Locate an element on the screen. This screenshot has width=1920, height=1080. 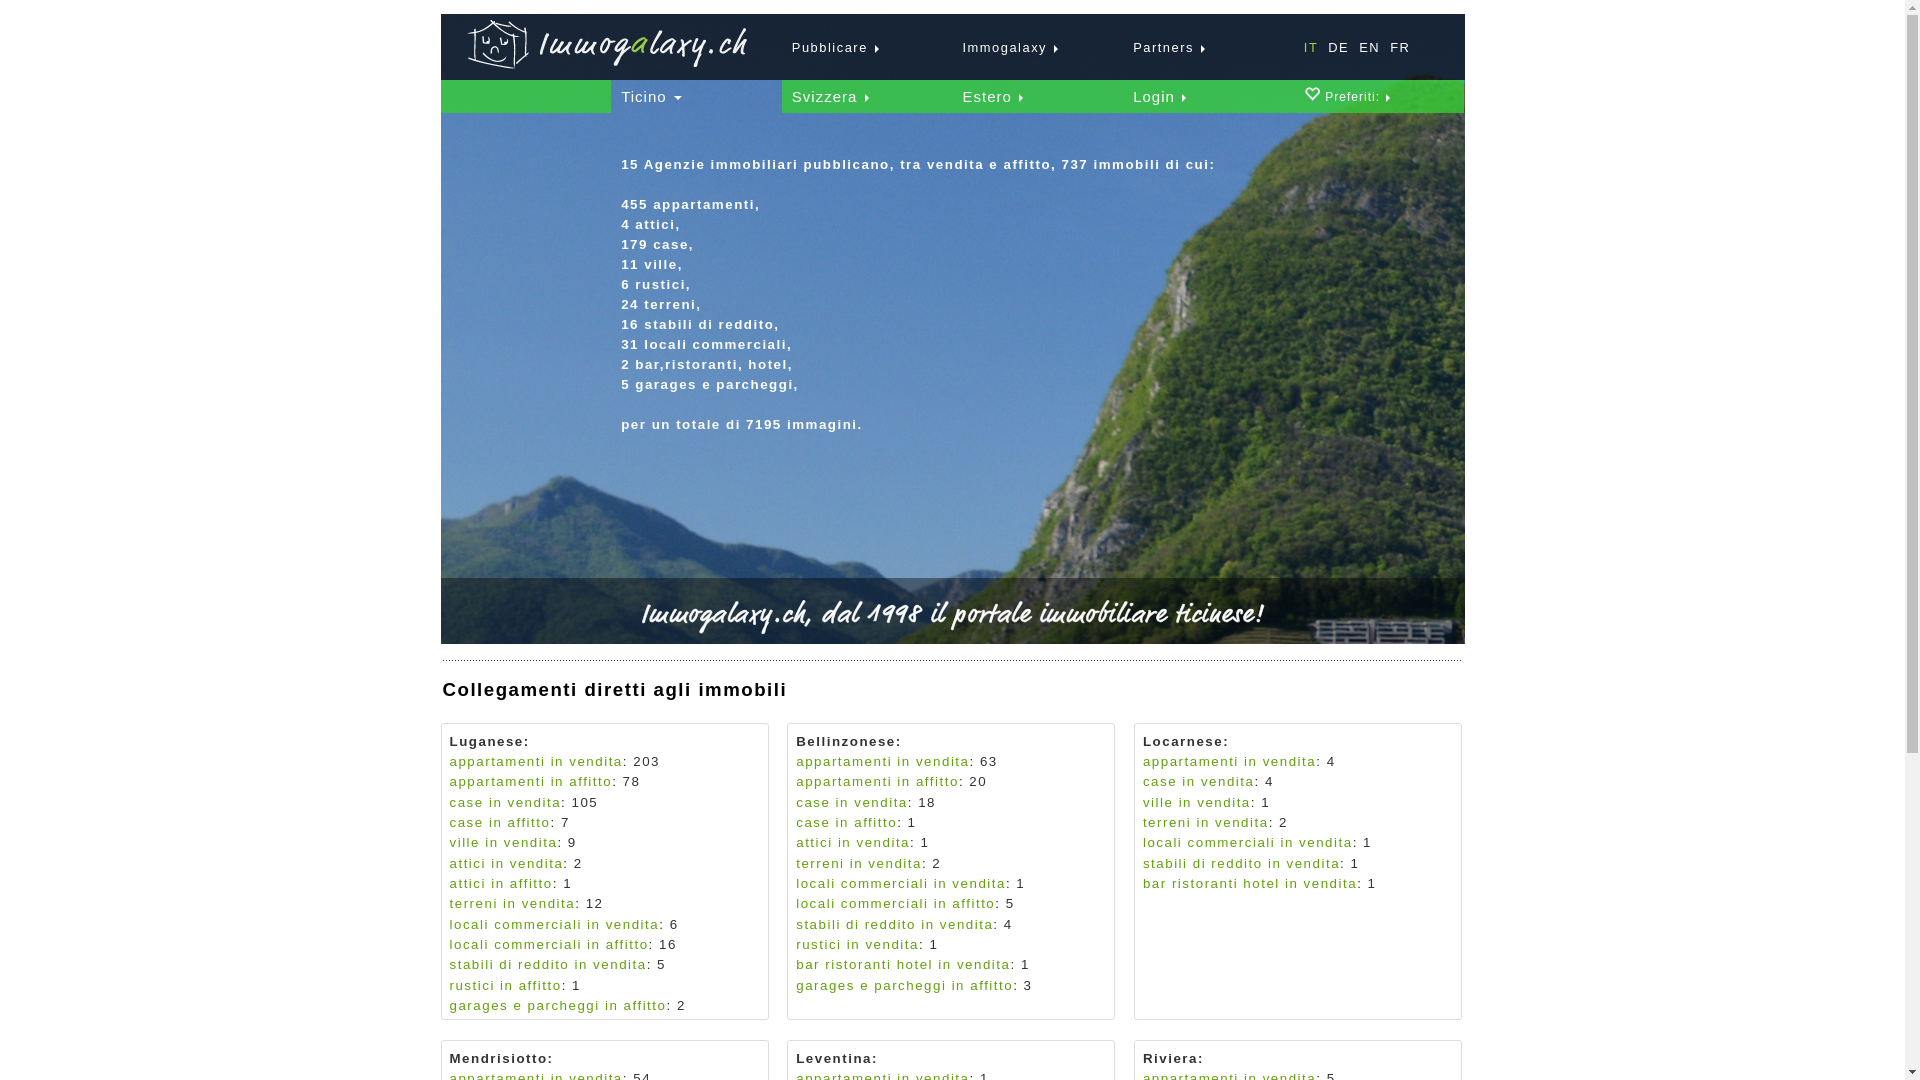
locali commerciali in vendita is located at coordinates (555, 924).